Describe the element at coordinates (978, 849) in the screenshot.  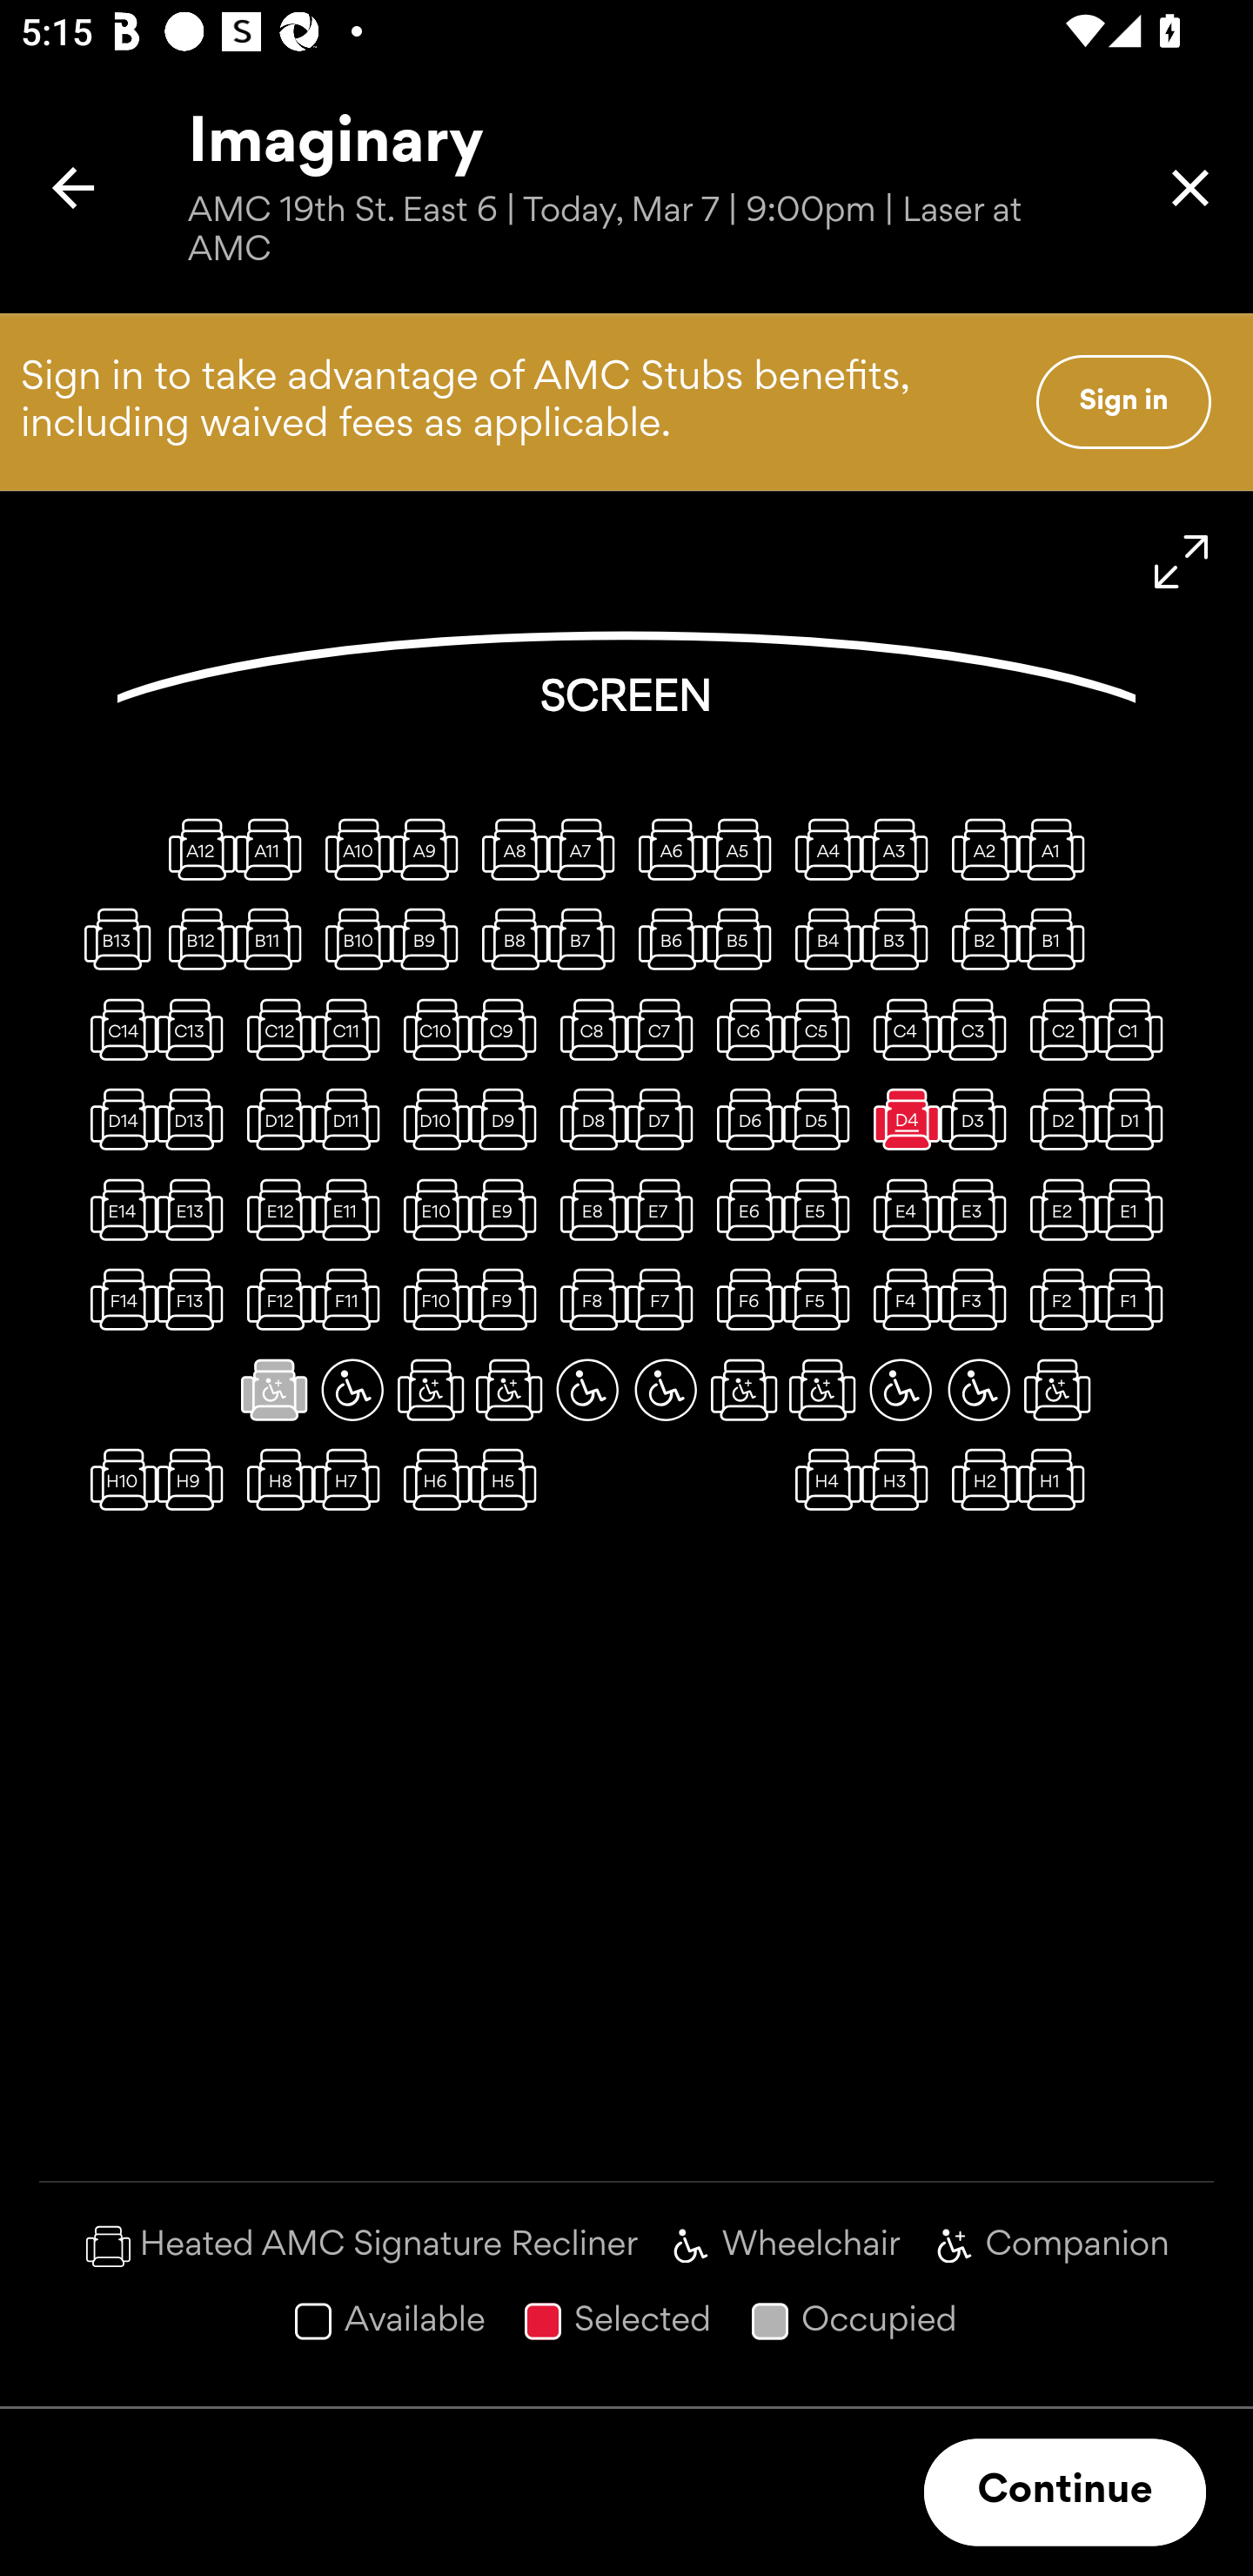
I see `A2, Regular seat, available` at that location.